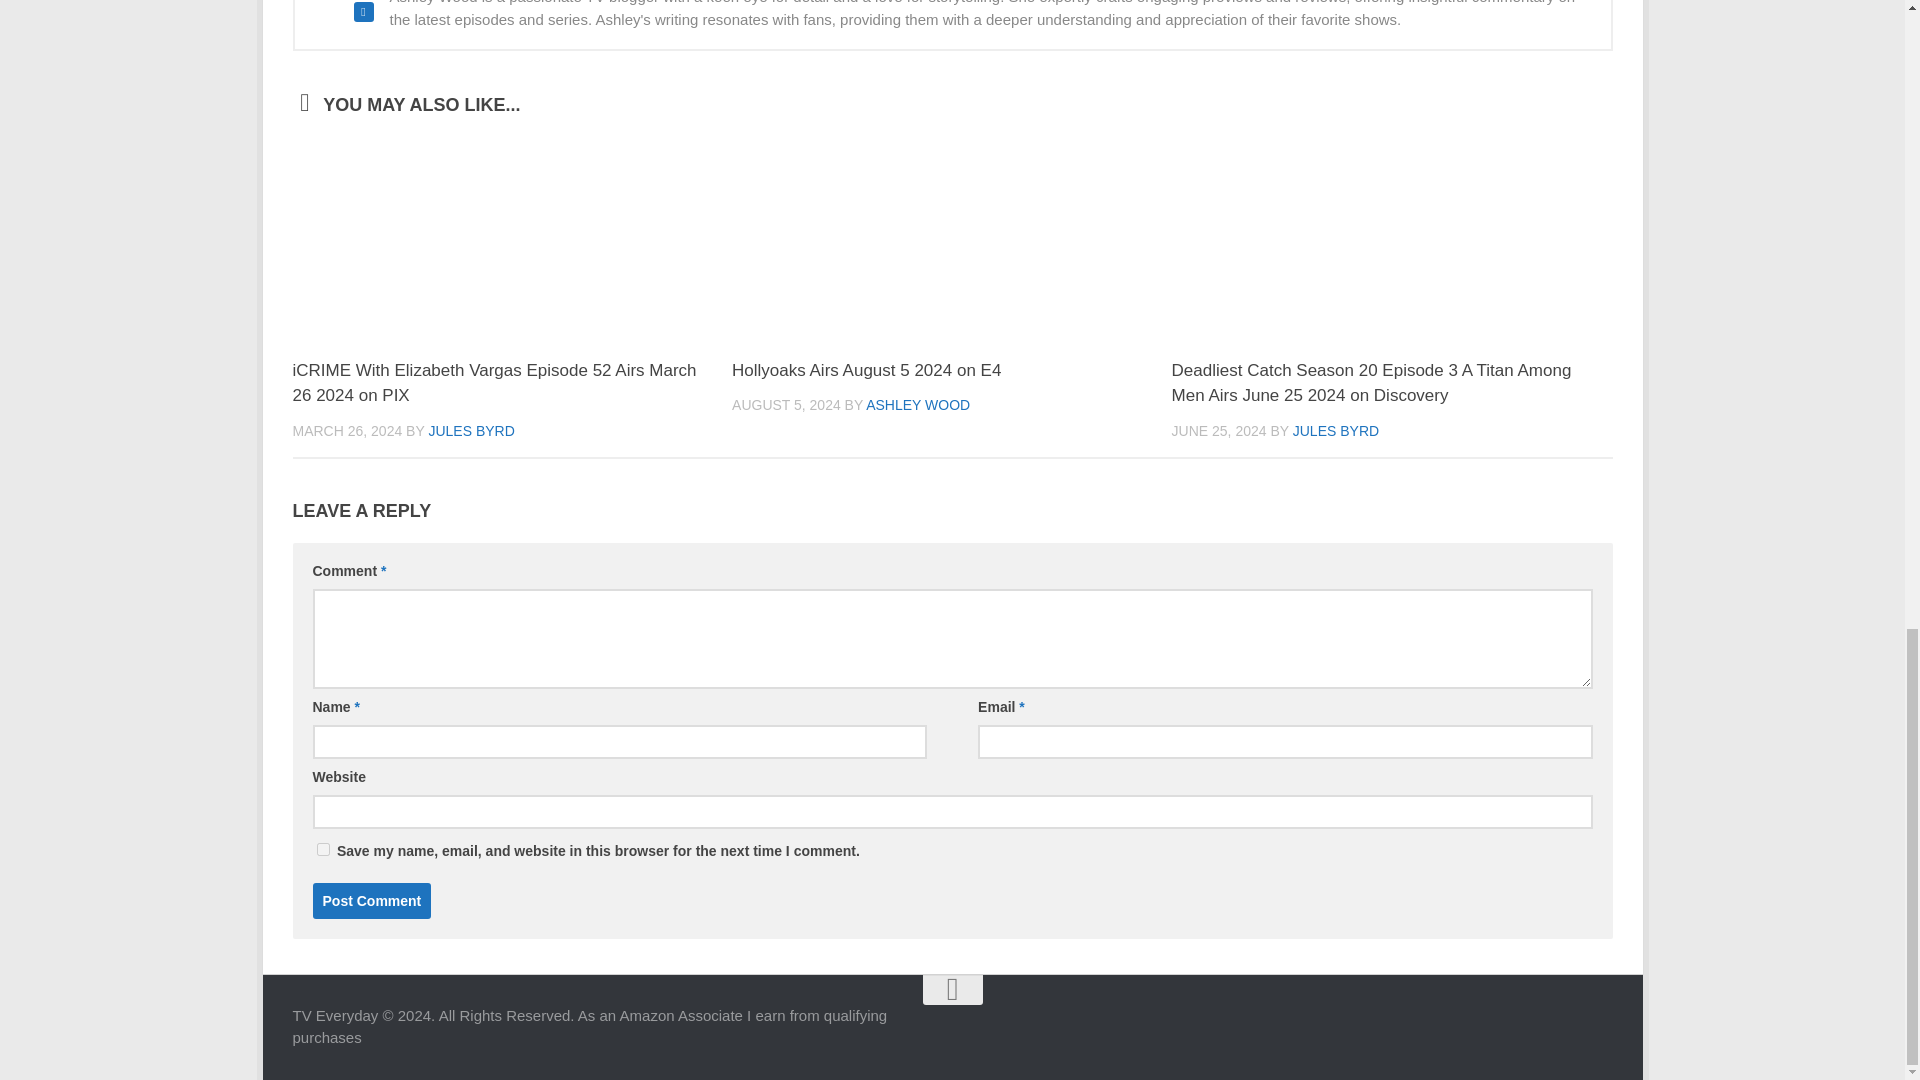 The image size is (1920, 1080). What do you see at coordinates (471, 430) in the screenshot?
I see `Posts by Jules Byrd` at bounding box center [471, 430].